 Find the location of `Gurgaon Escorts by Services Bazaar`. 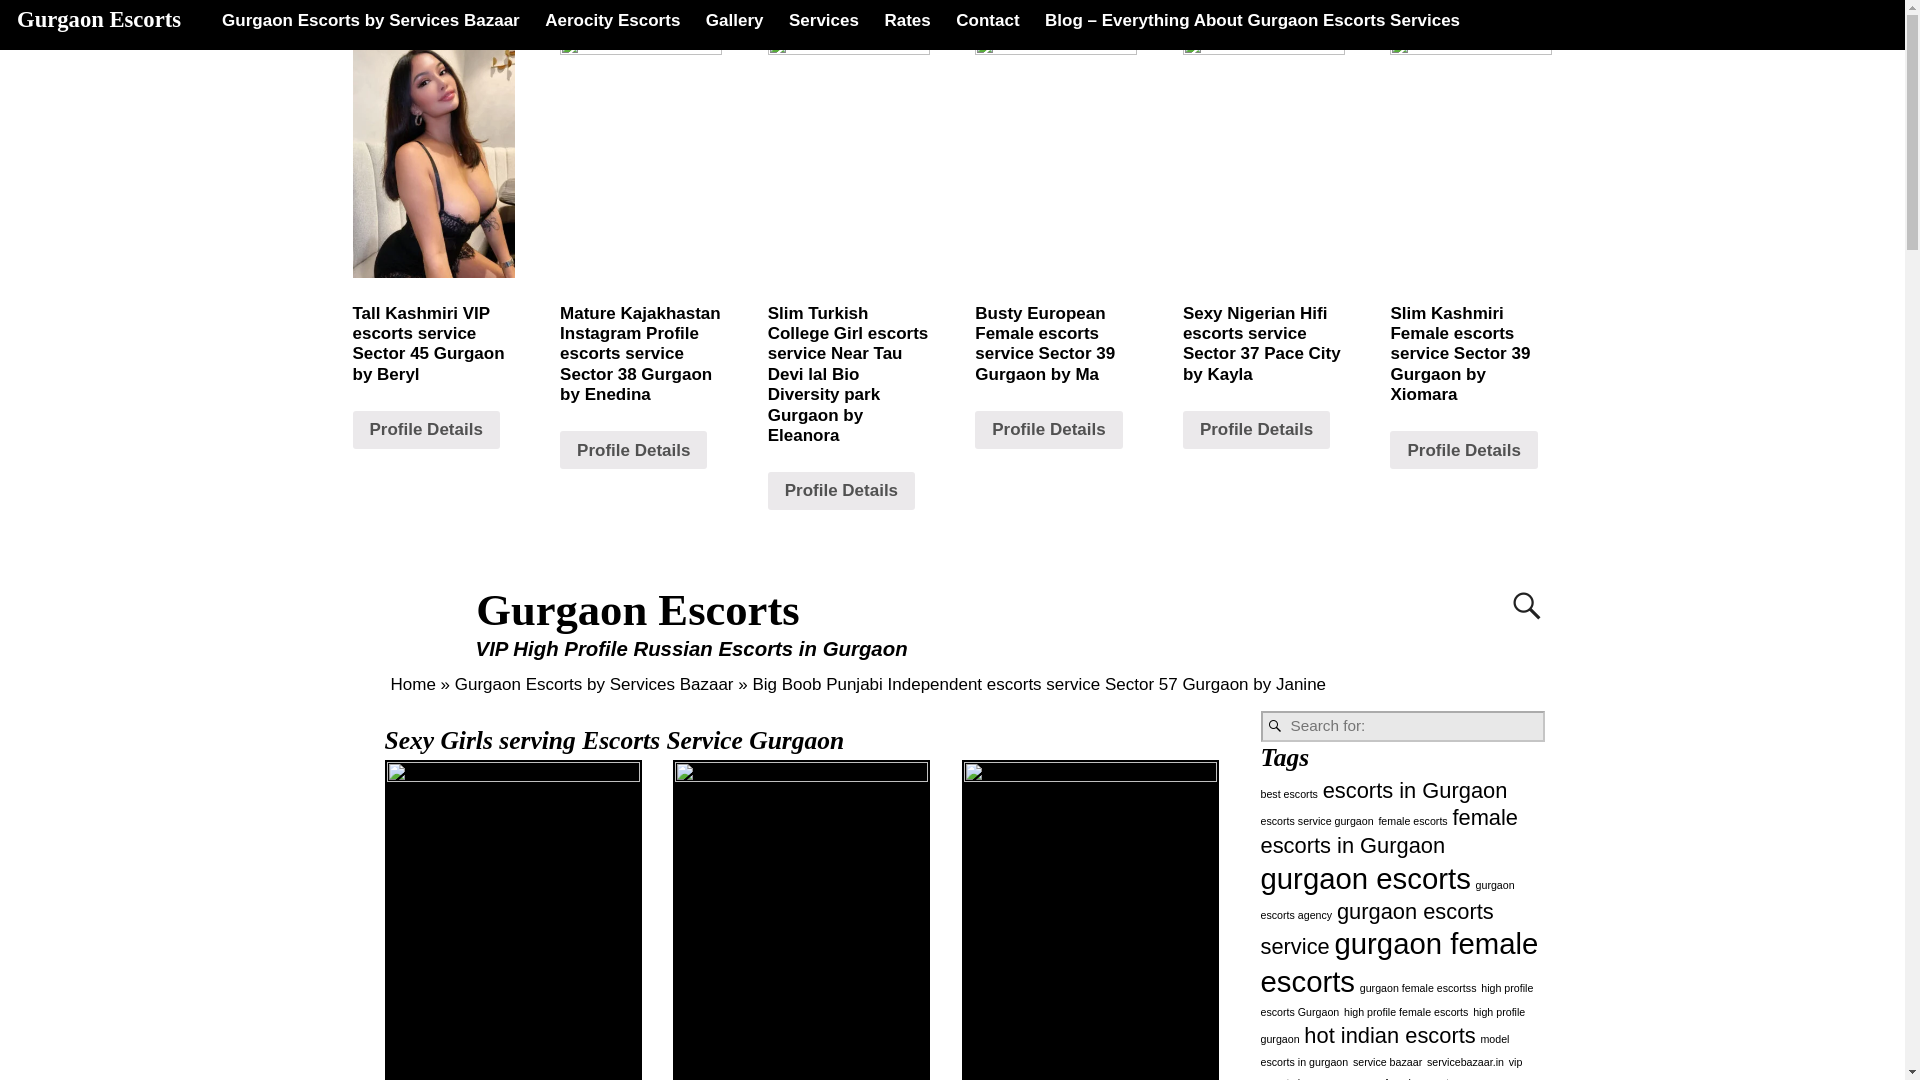

Gurgaon Escorts by Services Bazaar is located at coordinates (594, 683).